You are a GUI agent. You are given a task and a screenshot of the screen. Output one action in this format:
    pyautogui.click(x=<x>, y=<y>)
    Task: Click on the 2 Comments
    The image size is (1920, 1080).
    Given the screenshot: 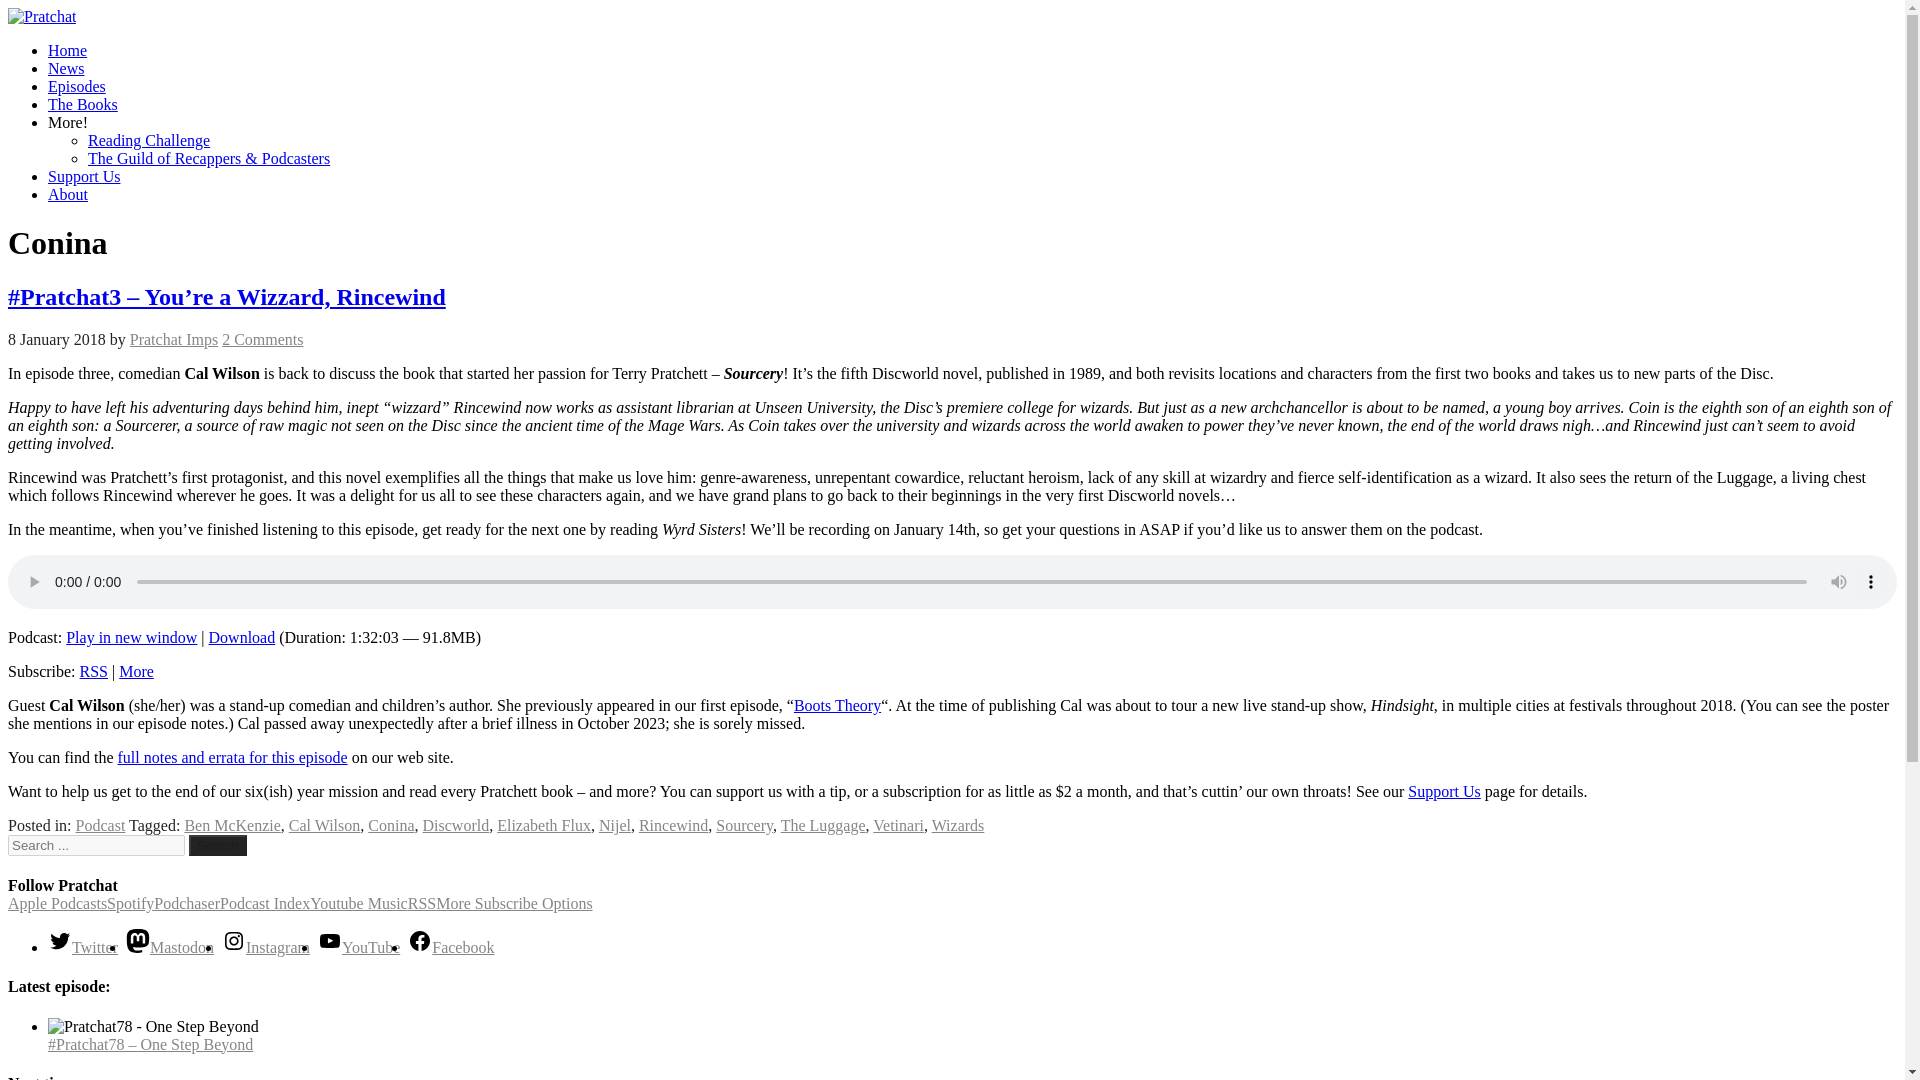 What is the action you would take?
    pyautogui.click(x=262, y=338)
    